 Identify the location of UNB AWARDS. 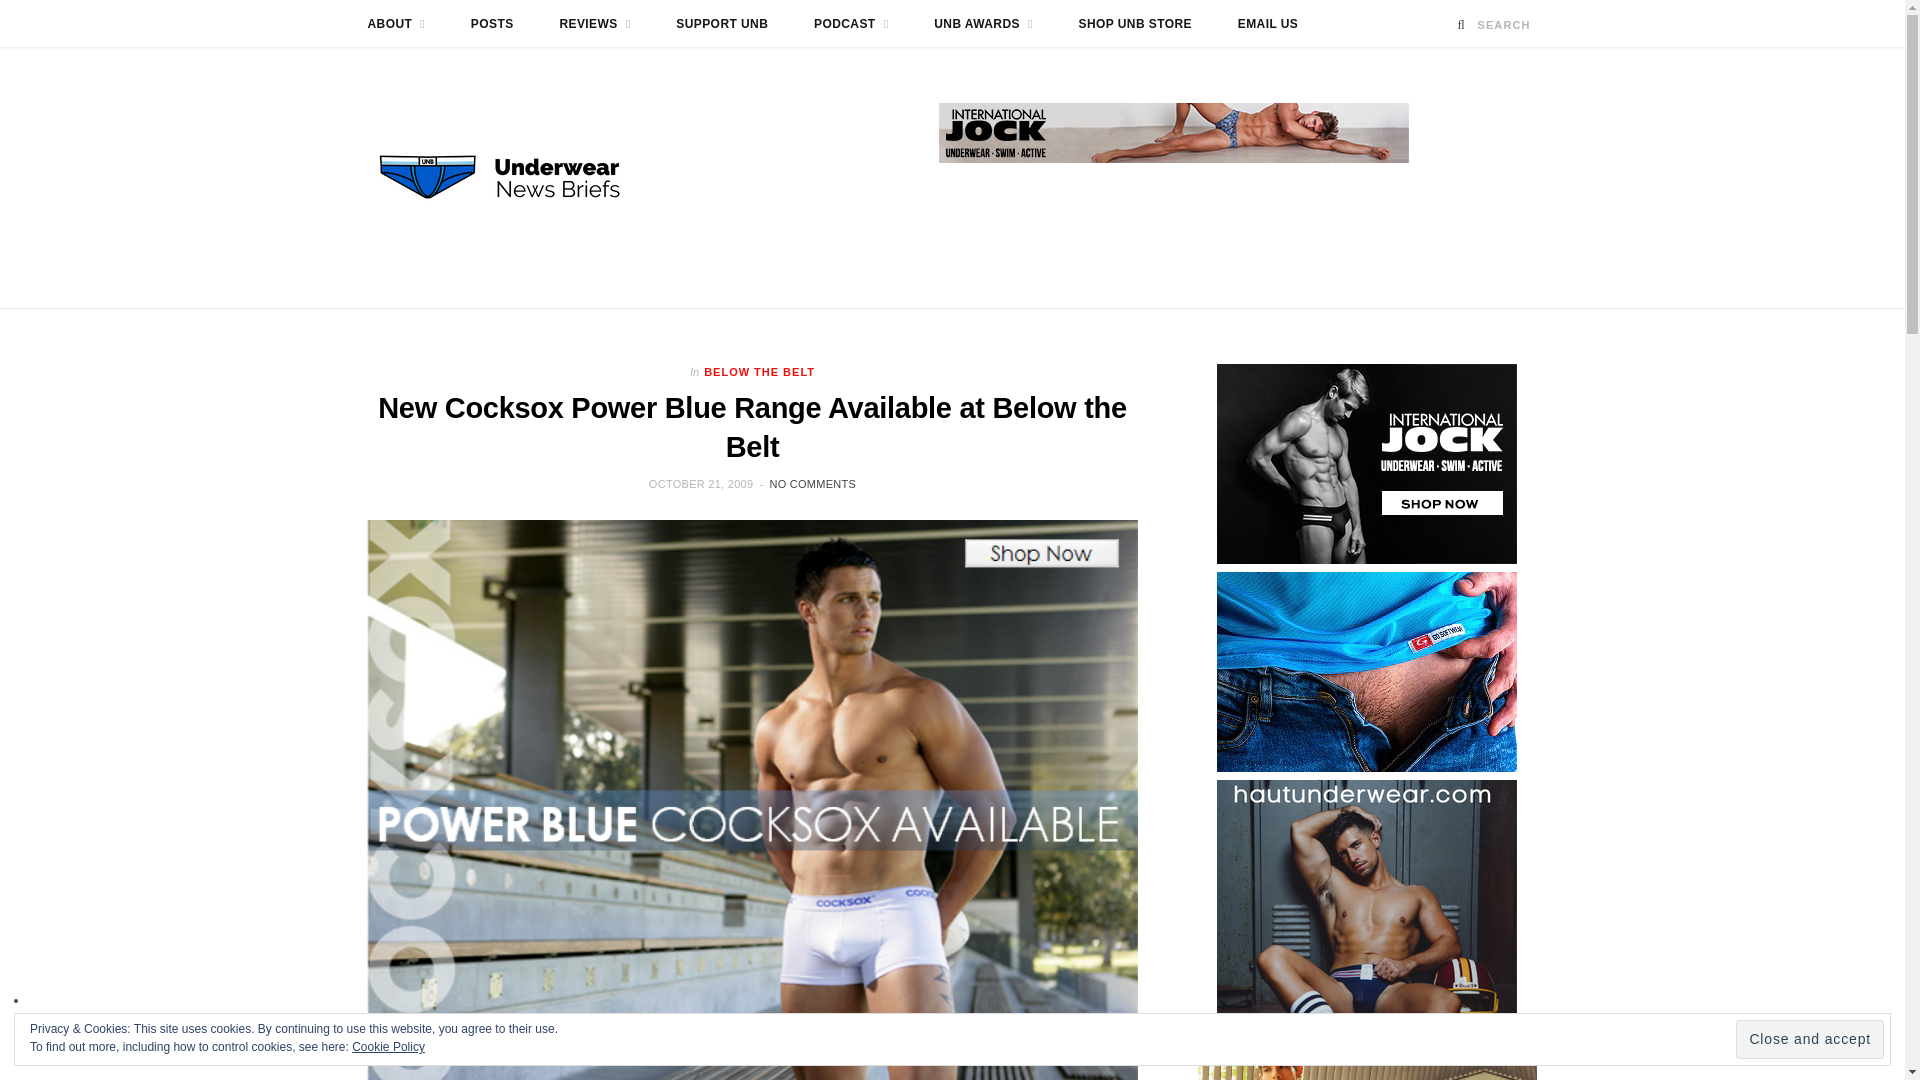
(984, 24).